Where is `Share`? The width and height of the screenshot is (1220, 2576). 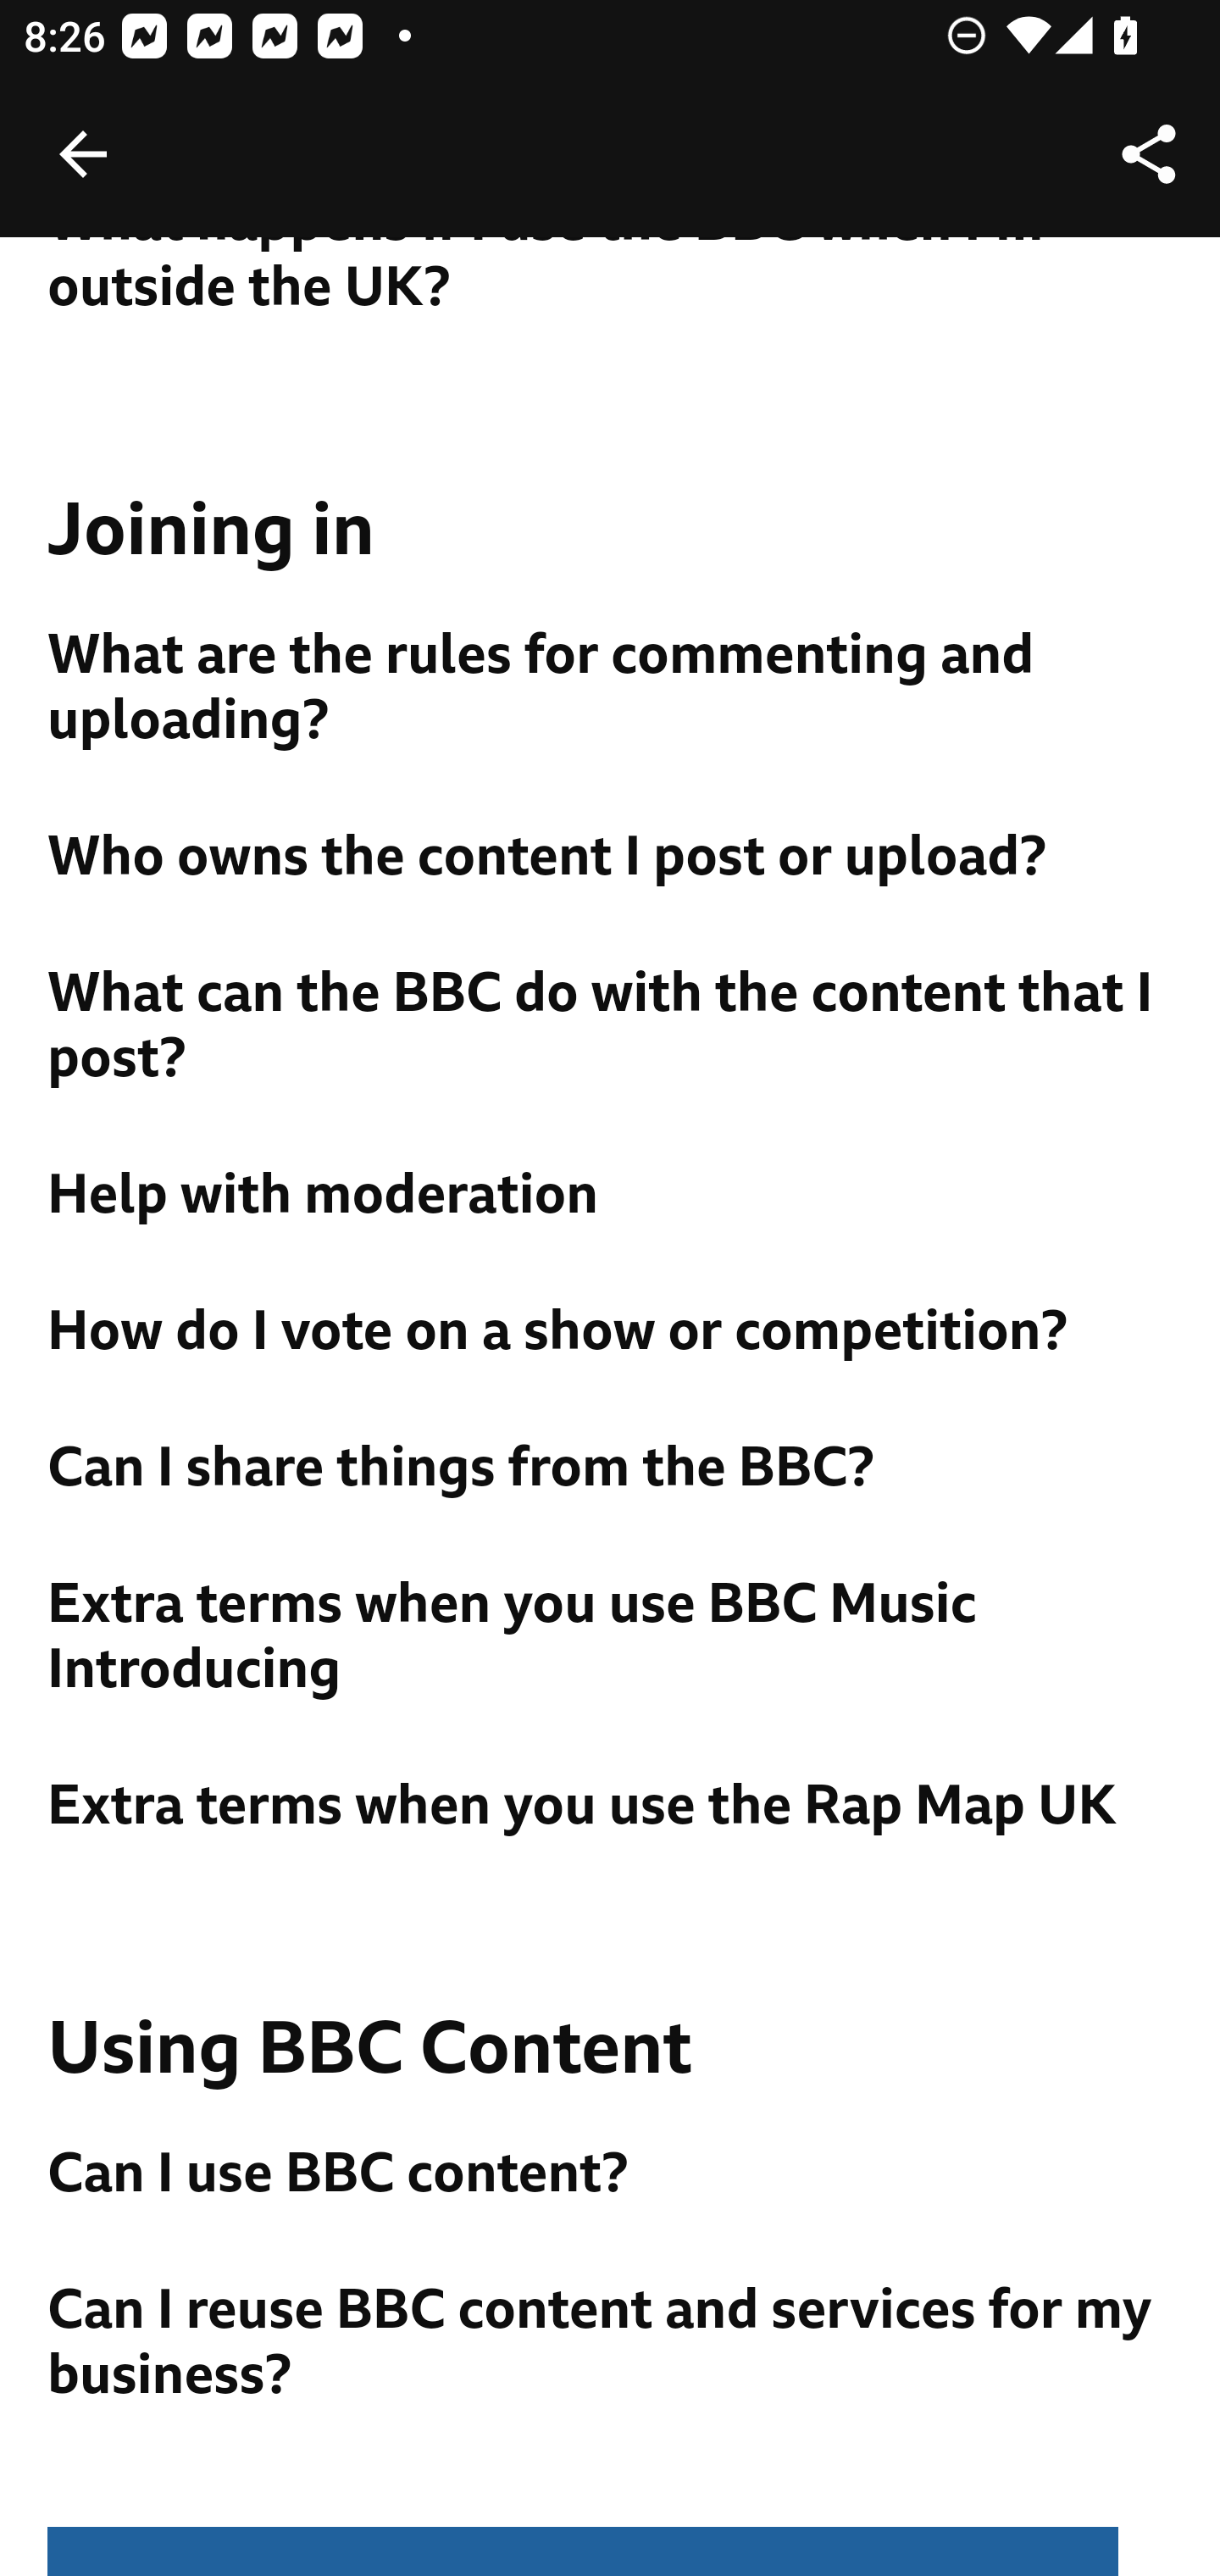
Share is located at coordinates (1149, 154).